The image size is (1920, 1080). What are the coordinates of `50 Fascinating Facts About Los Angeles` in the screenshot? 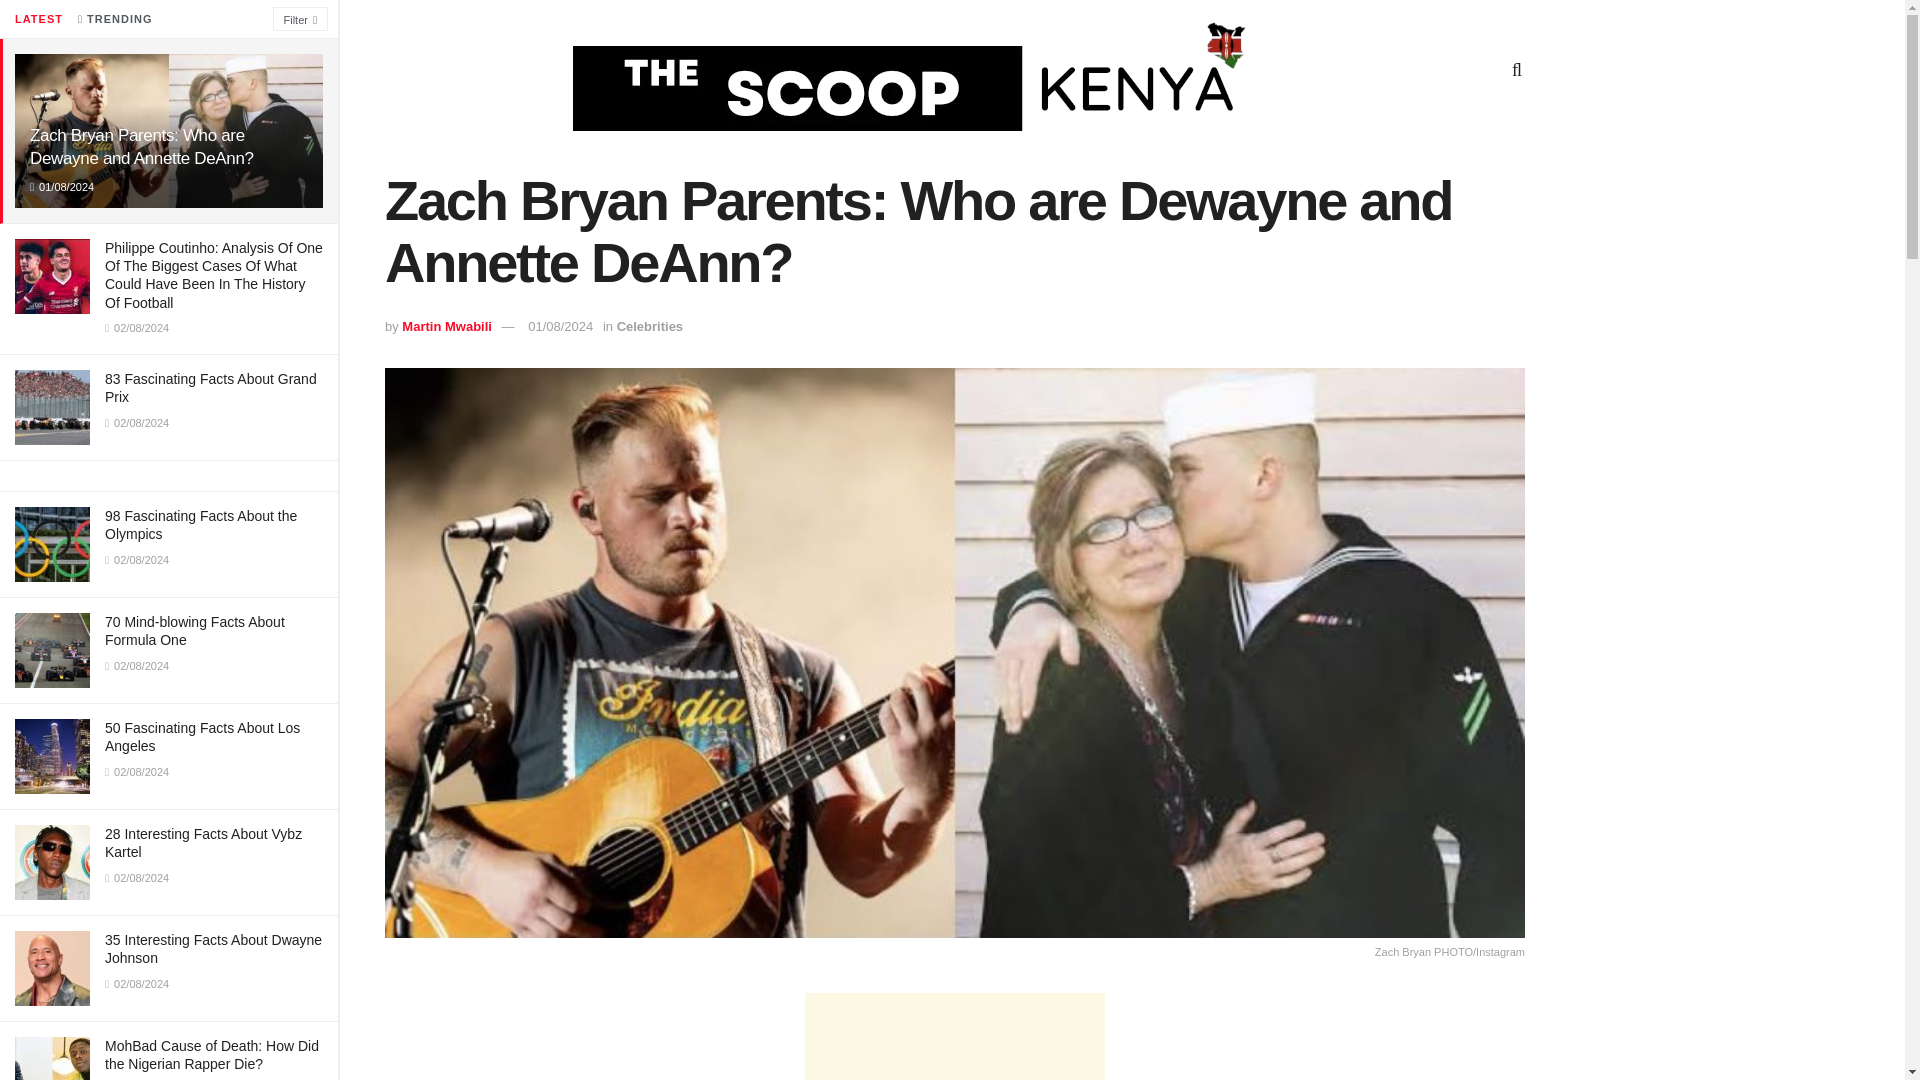 It's located at (202, 736).